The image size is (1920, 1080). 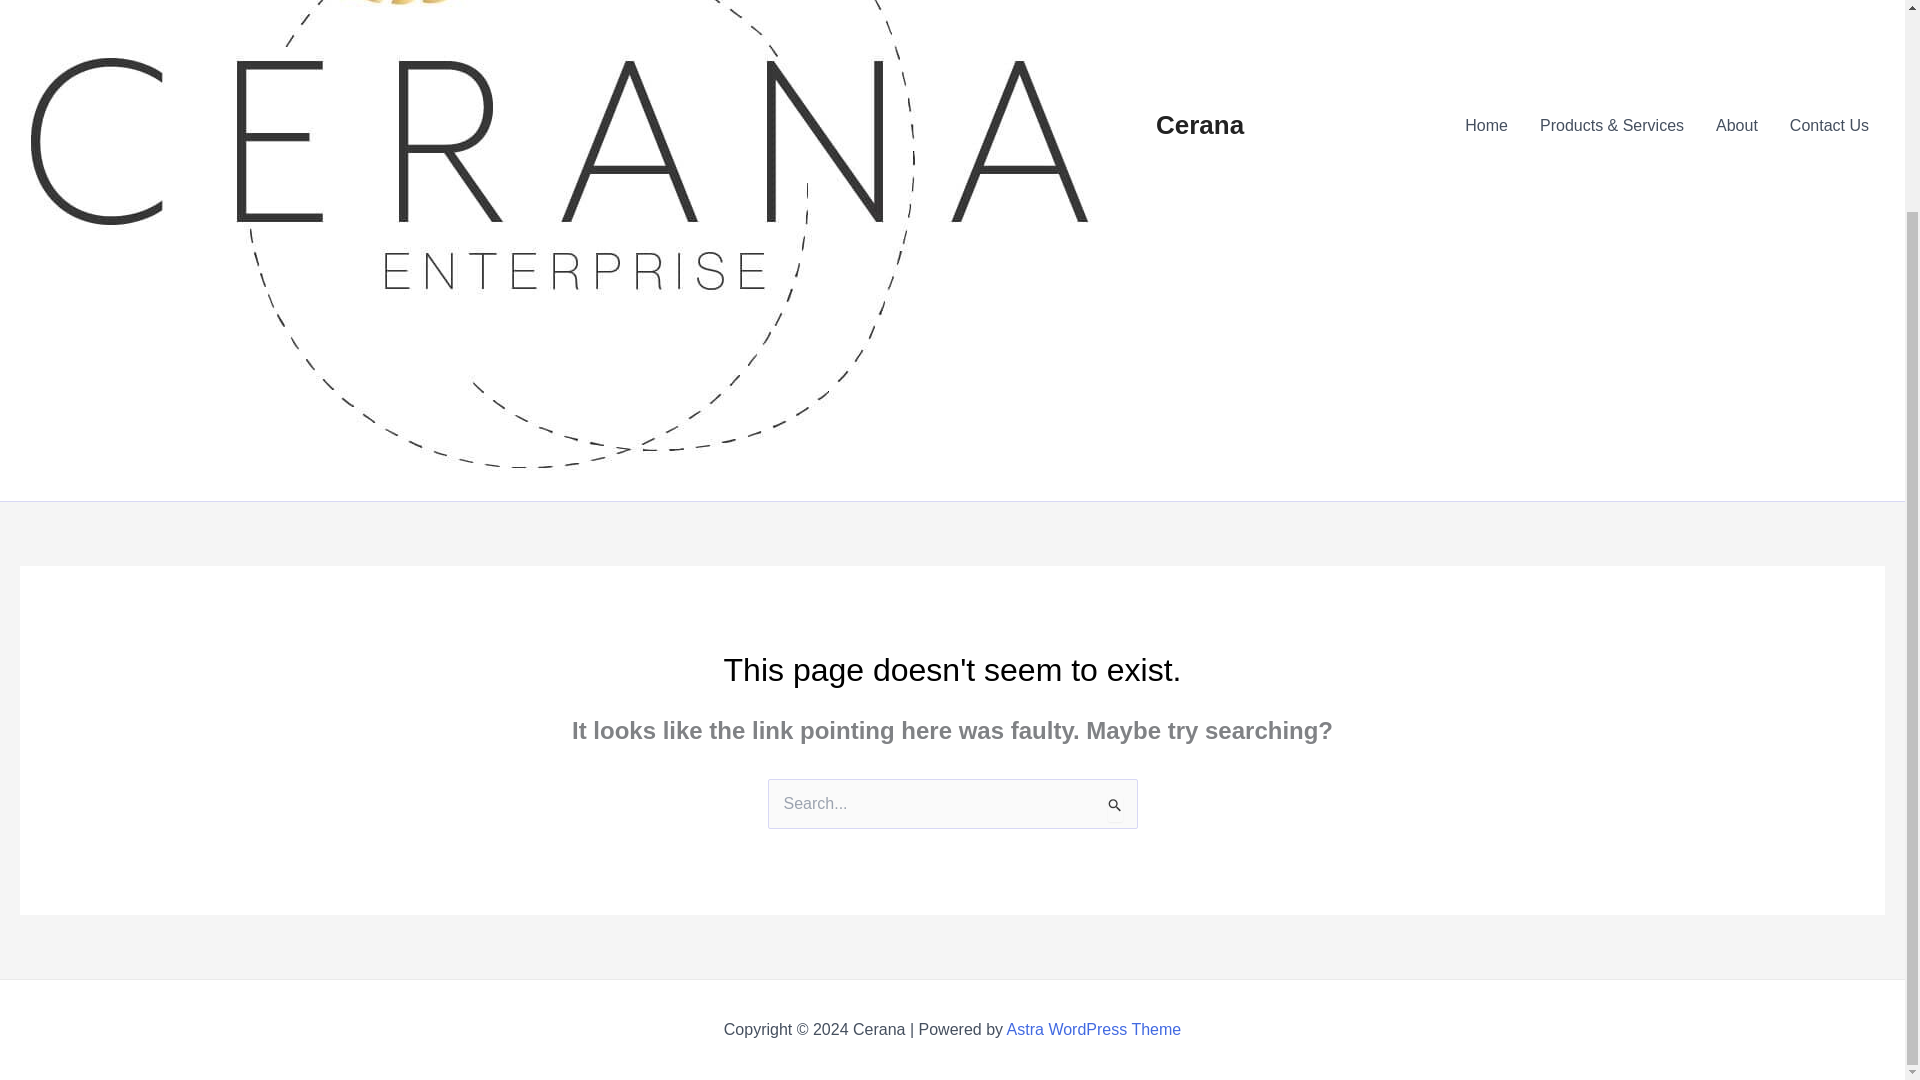 What do you see at coordinates (1200, 125) in the screenshot?
I see `Cerana` at bounding box center [1200, 125].